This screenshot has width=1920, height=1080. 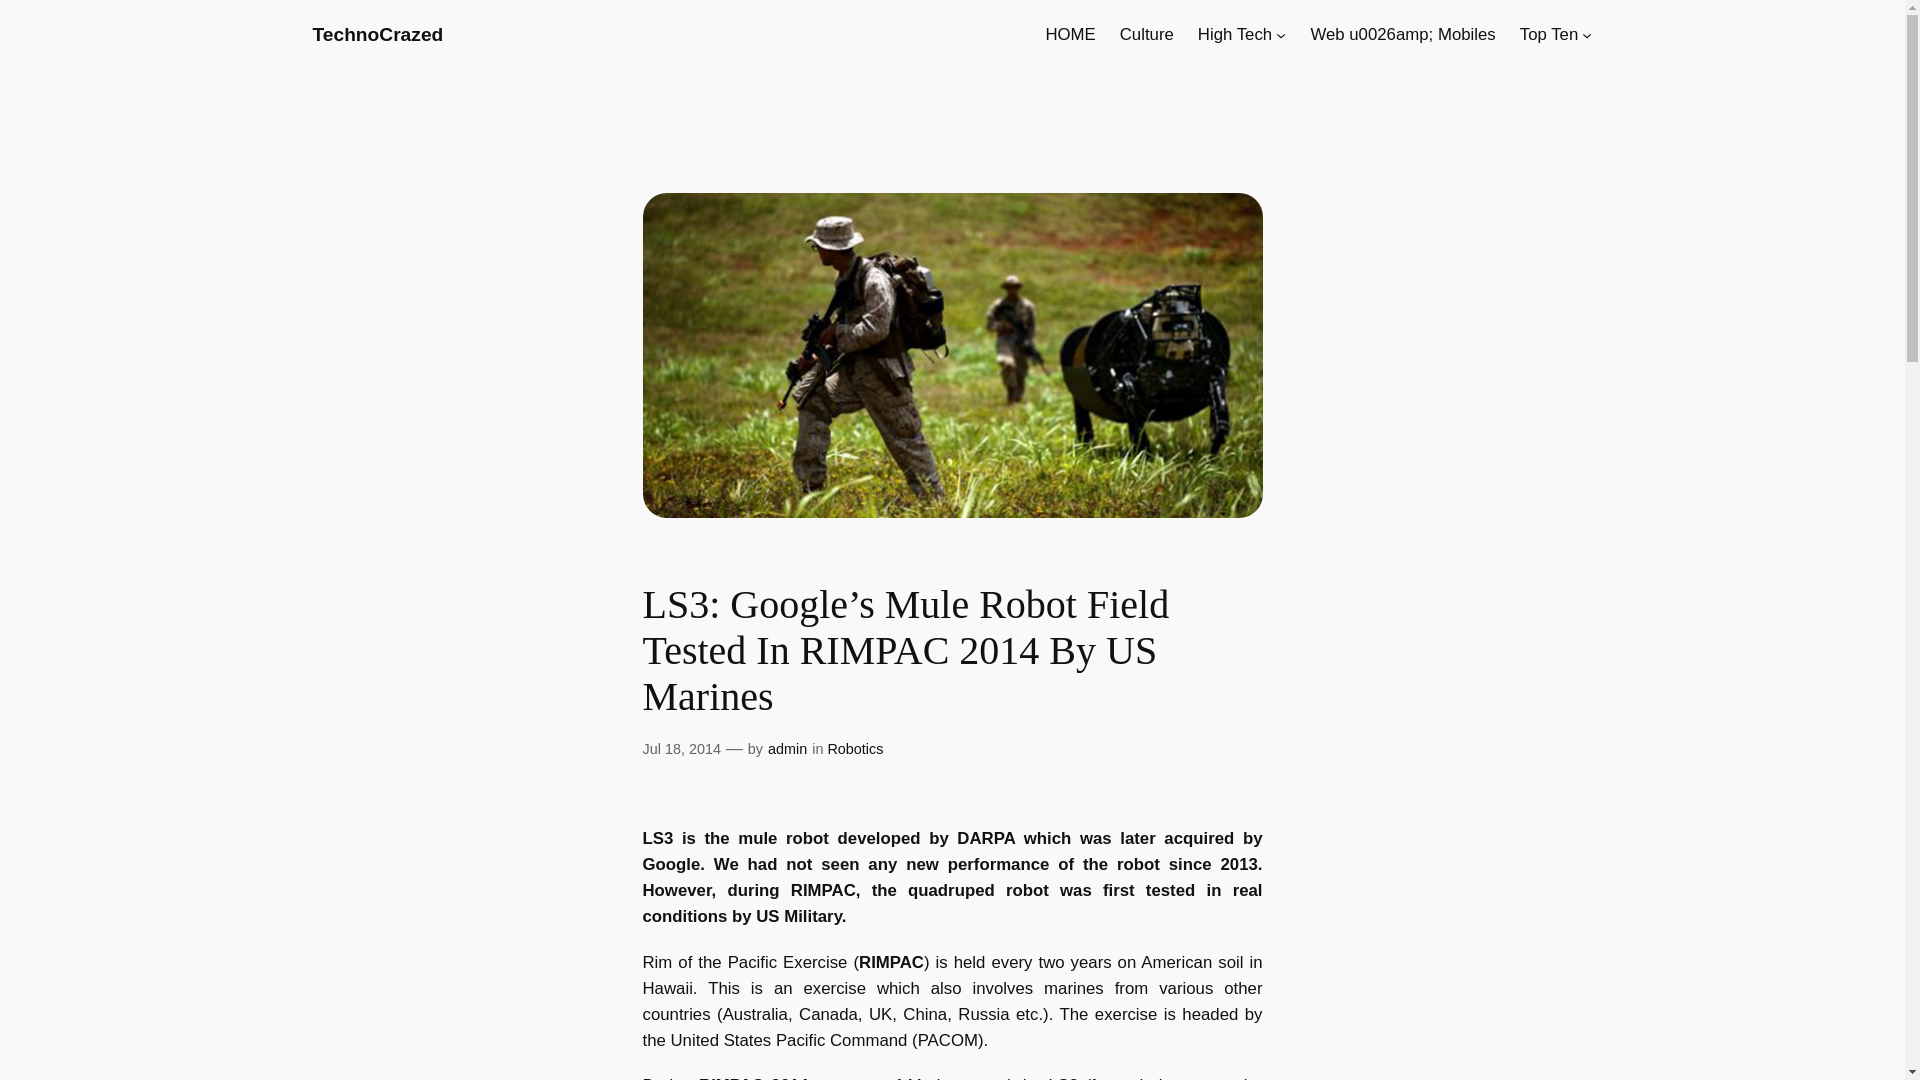 I want to click on Web u0026amp; Mobiles, so click(x=1402, y=34).